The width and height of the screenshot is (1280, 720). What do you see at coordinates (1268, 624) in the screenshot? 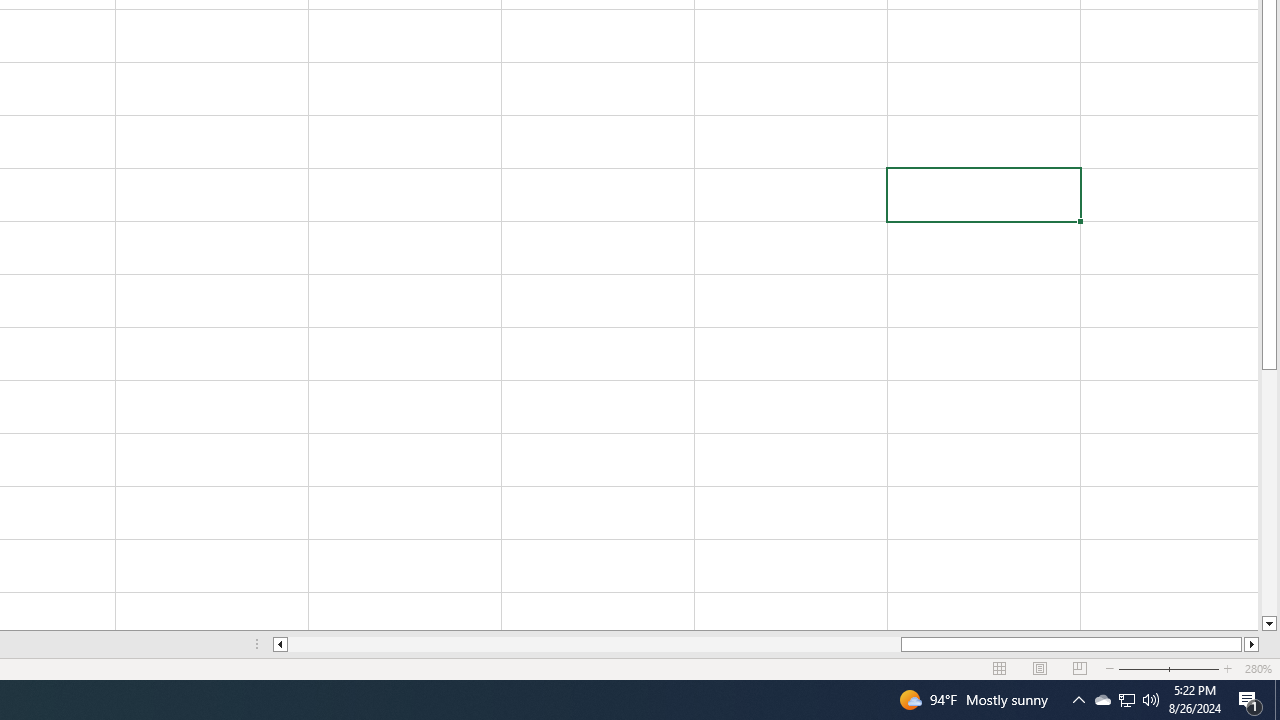
I see `Line down` at bounding box center [1268, 624].